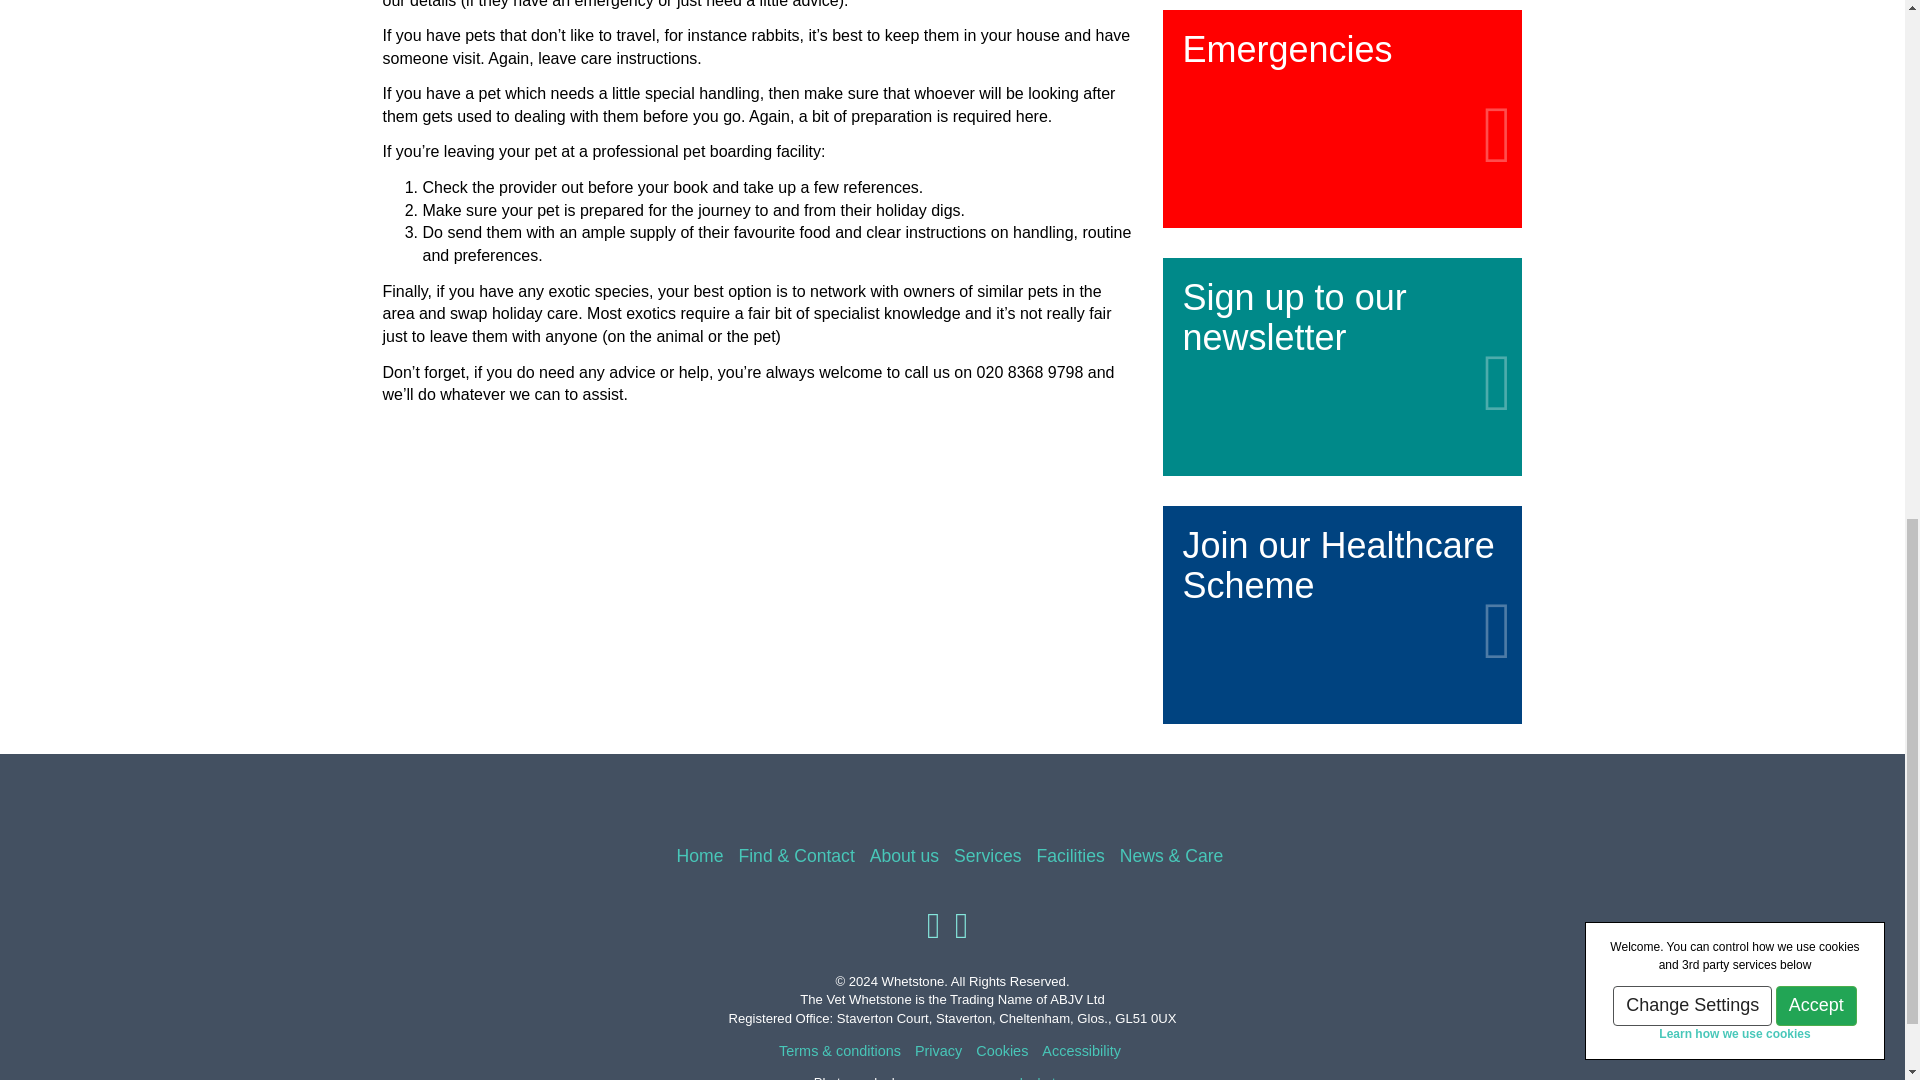  What do you see at coordinates (1342, 594) in the screenshot?
I see `Join our Healthcare Scheme` at bounding box center [1342, 594].